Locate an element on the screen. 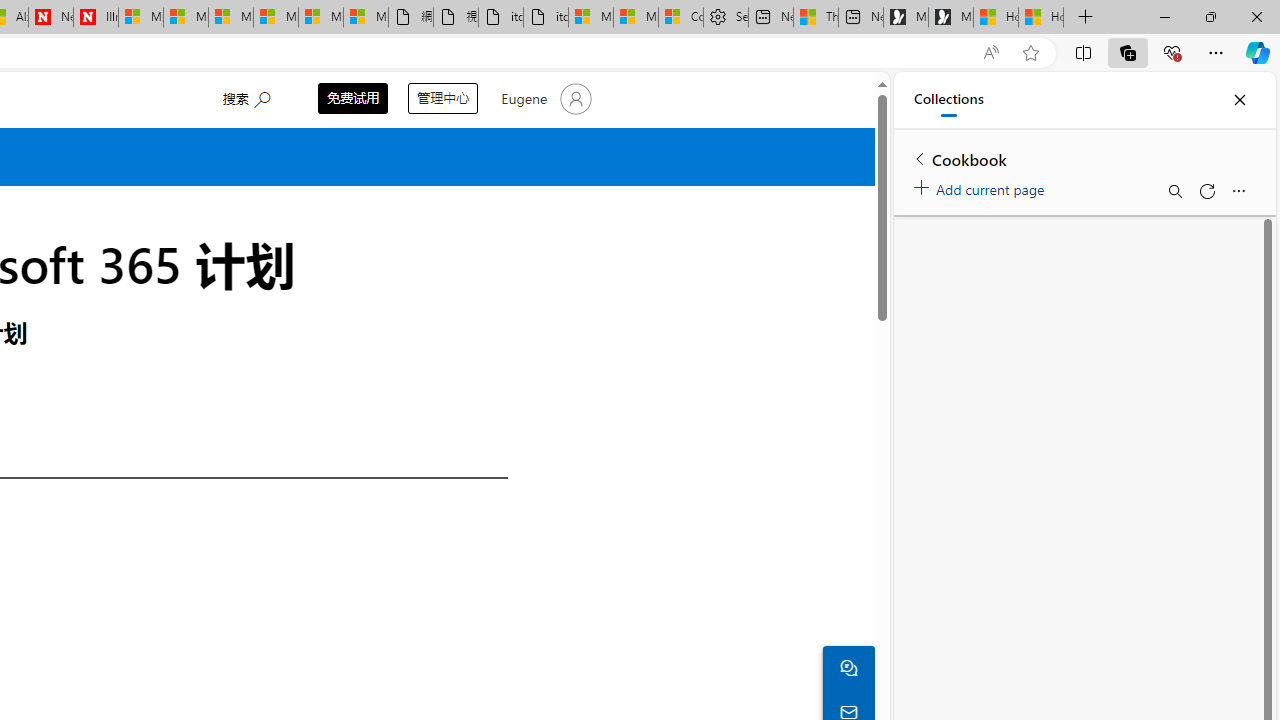 The height and width of the screenshot is (720, 1280). How to Use a TV as a Computer Monitor is located at coordinates (1040, 18).